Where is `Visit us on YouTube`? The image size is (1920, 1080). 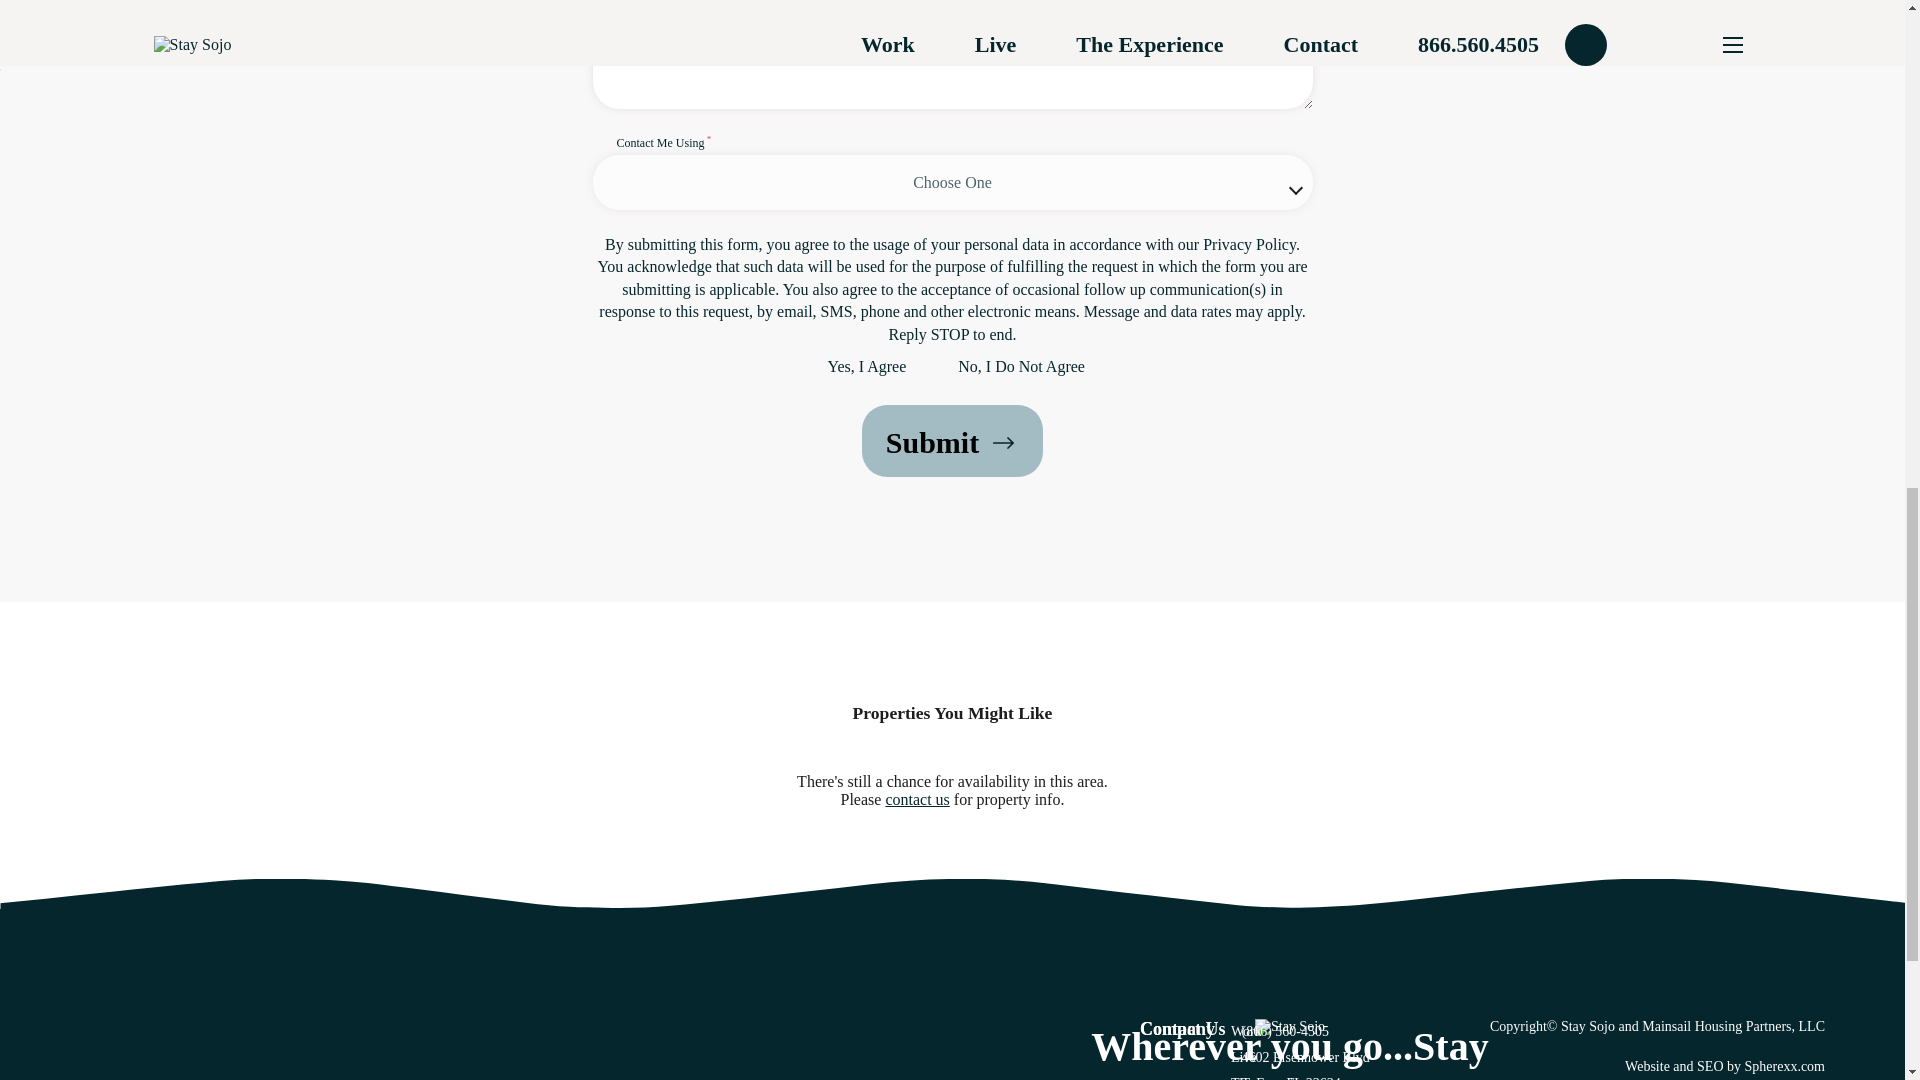 Visit us on YouTube is located at coordinates (1230, 1034).